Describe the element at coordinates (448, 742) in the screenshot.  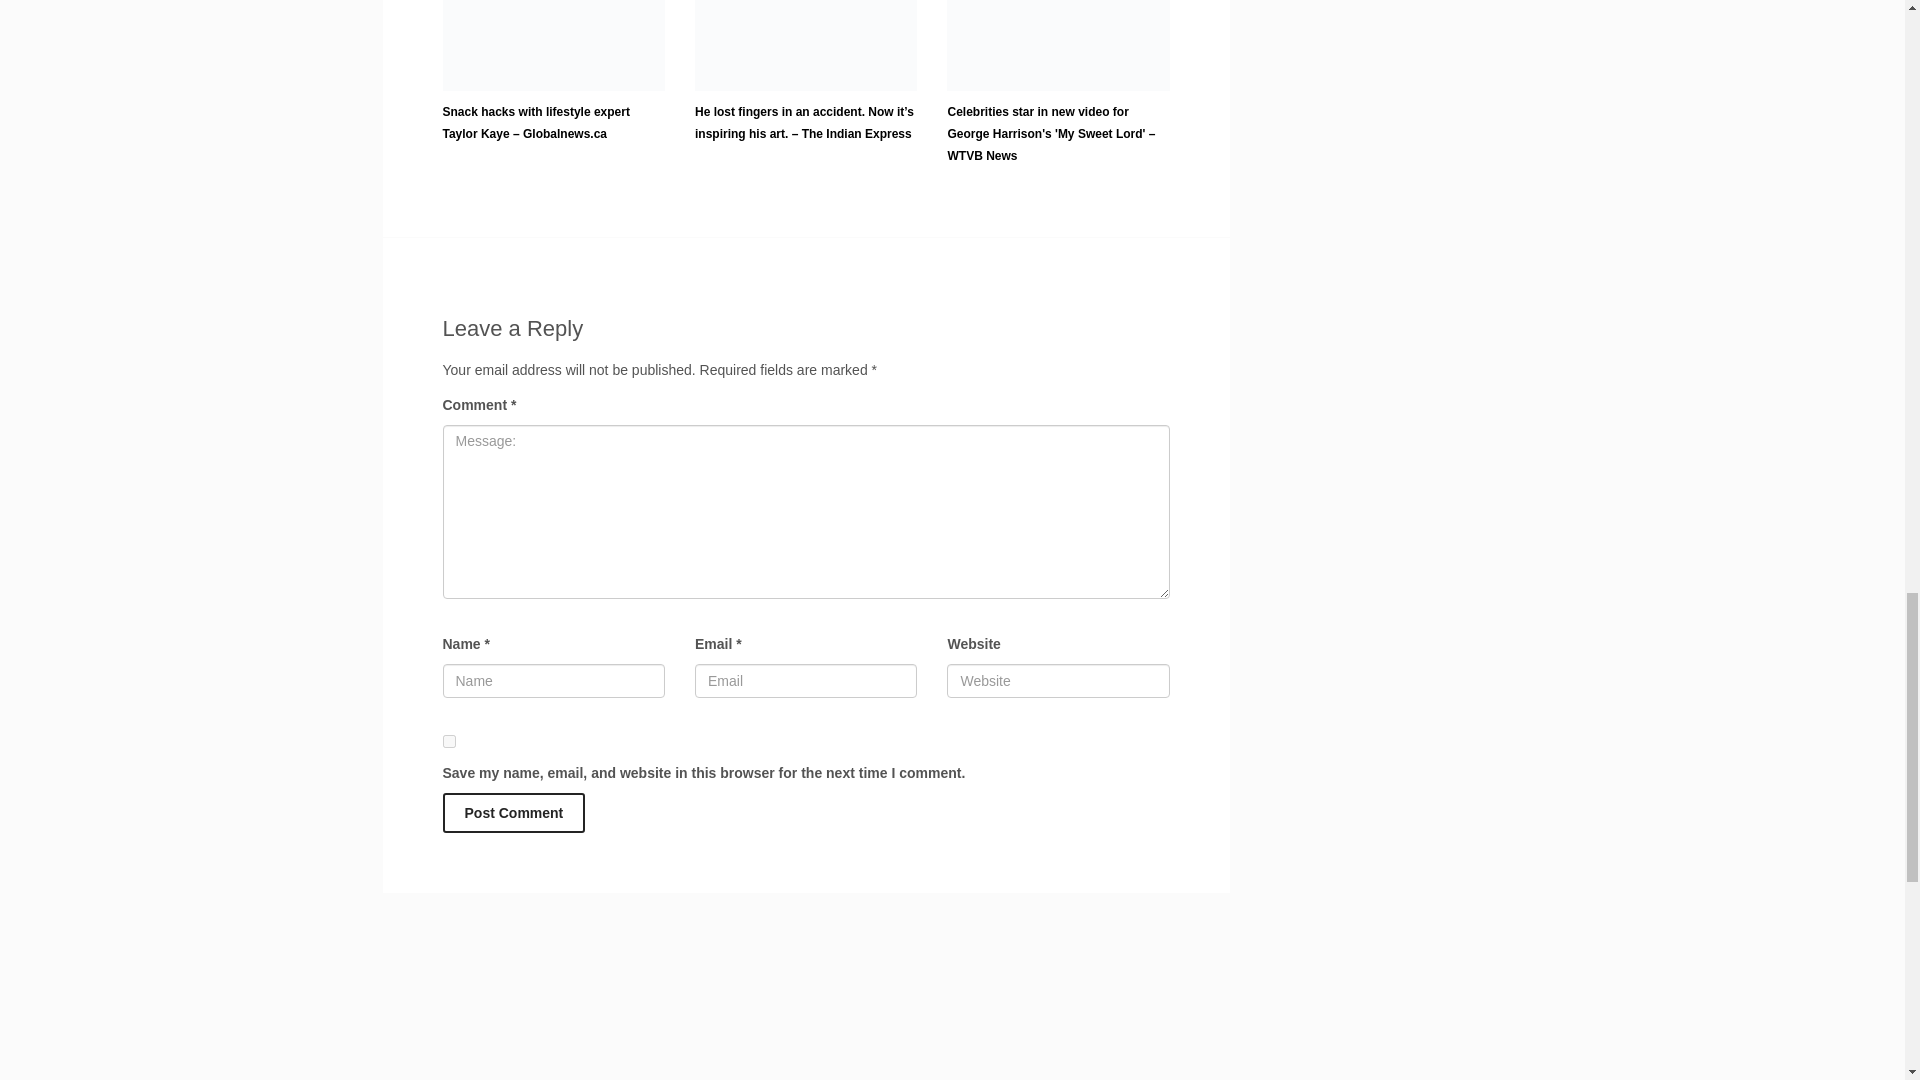
I see `yes` at that location.